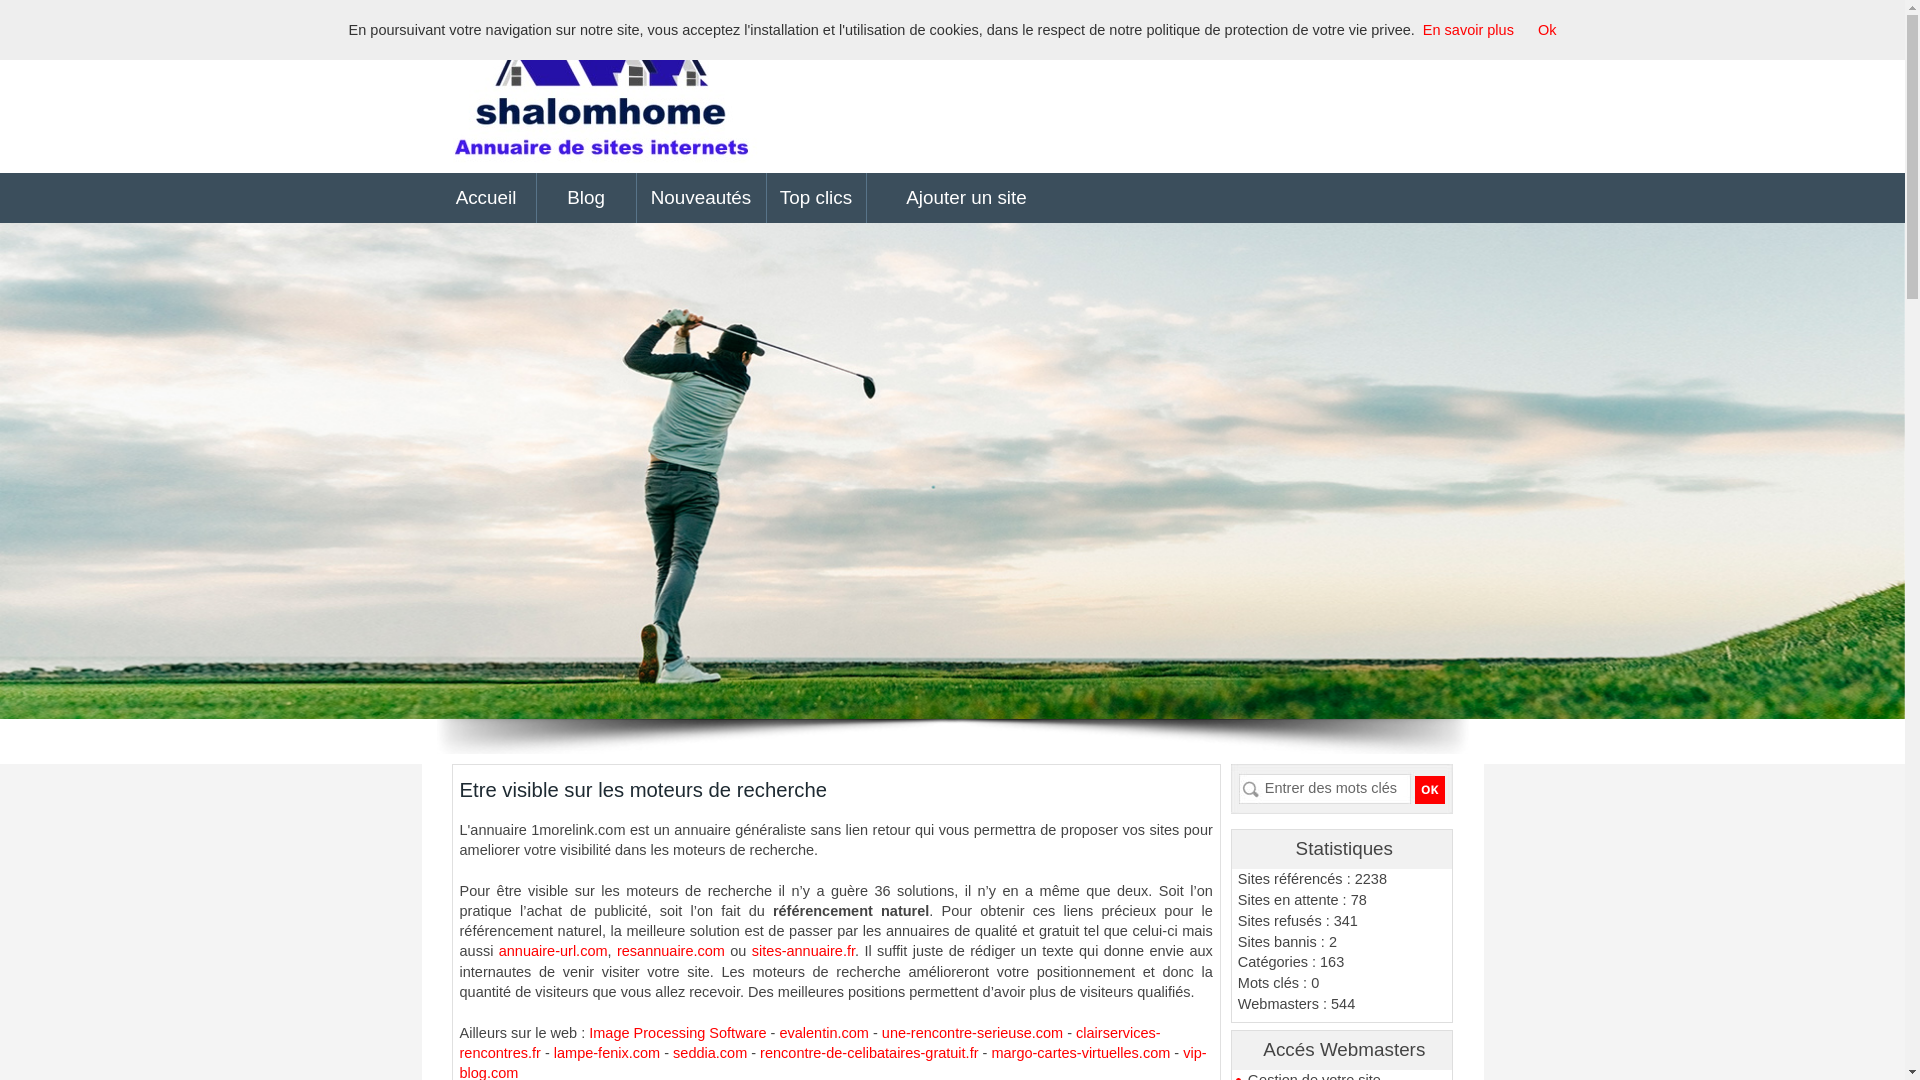  Describe the element at coordinates (486, 198) in the screenshot. I see `Accueil` at that location.